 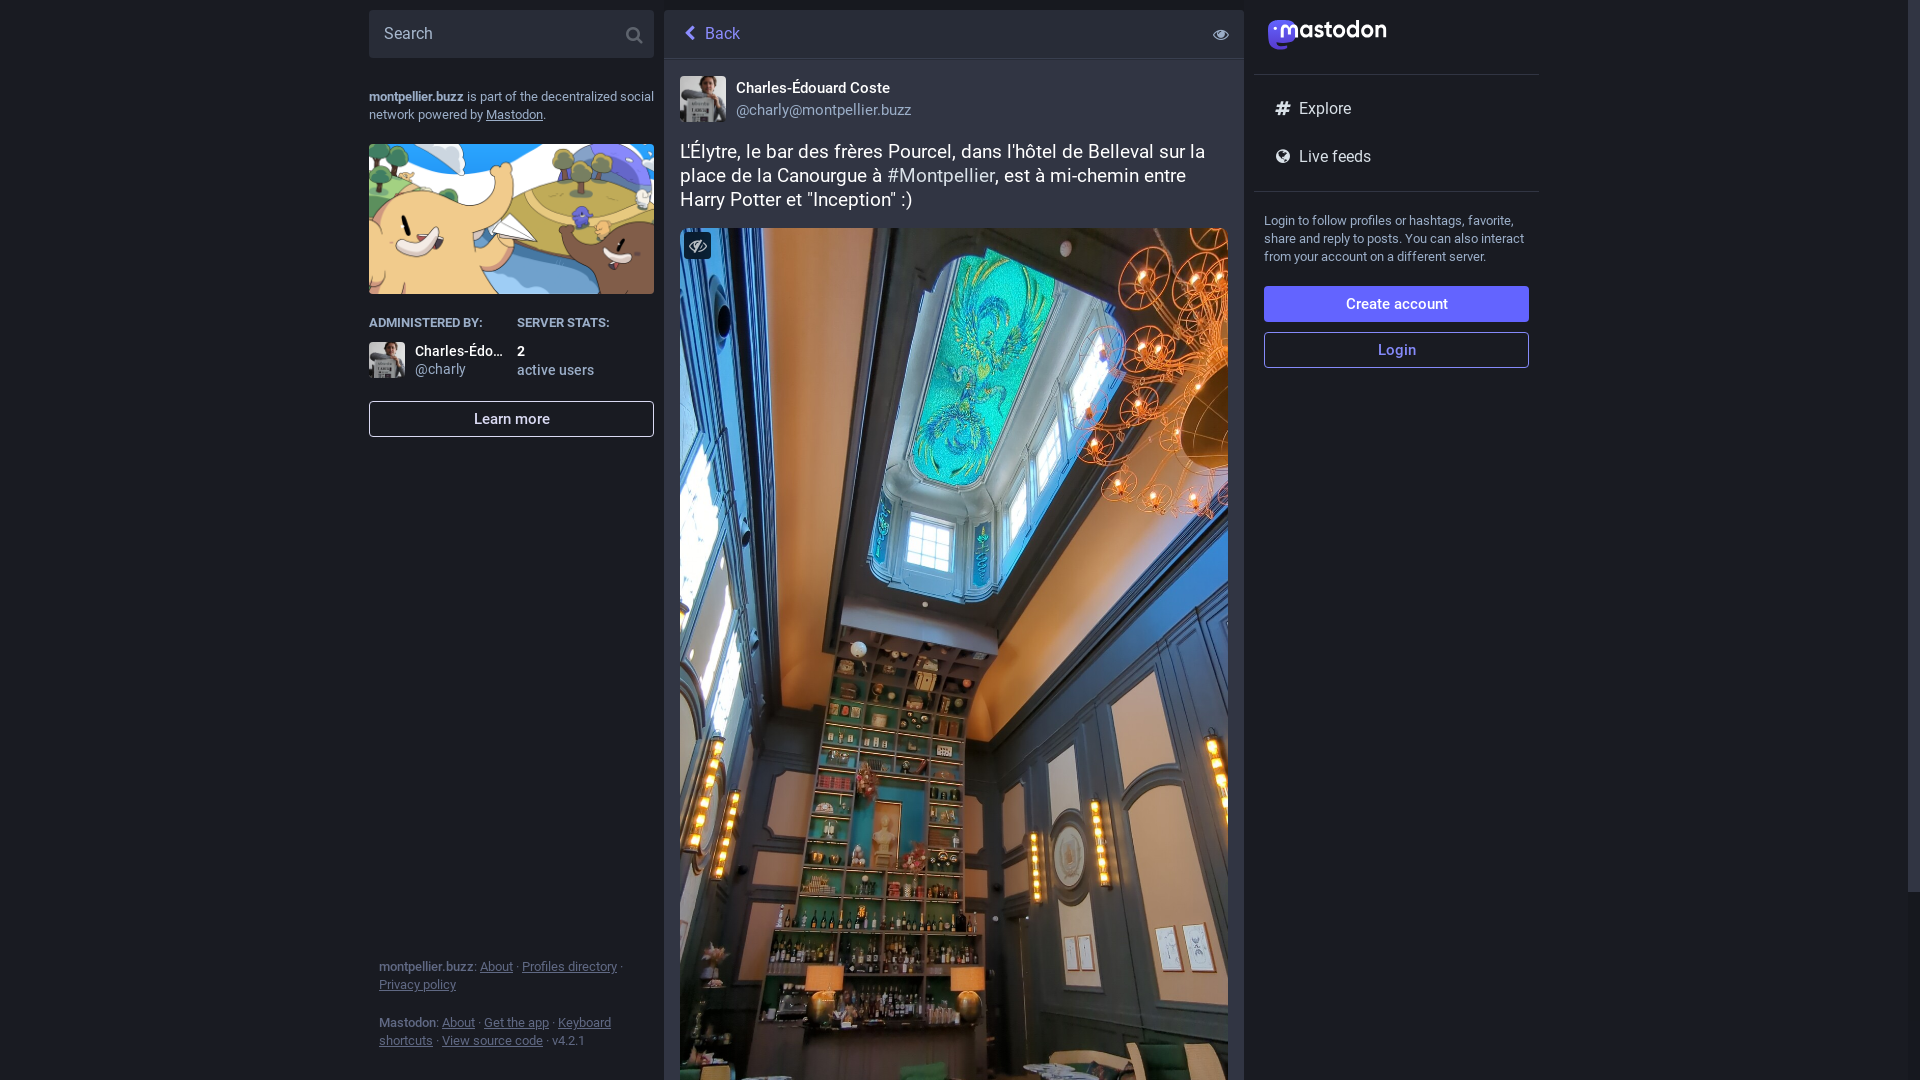 I want to click on Back, so click(x=931, y=34).